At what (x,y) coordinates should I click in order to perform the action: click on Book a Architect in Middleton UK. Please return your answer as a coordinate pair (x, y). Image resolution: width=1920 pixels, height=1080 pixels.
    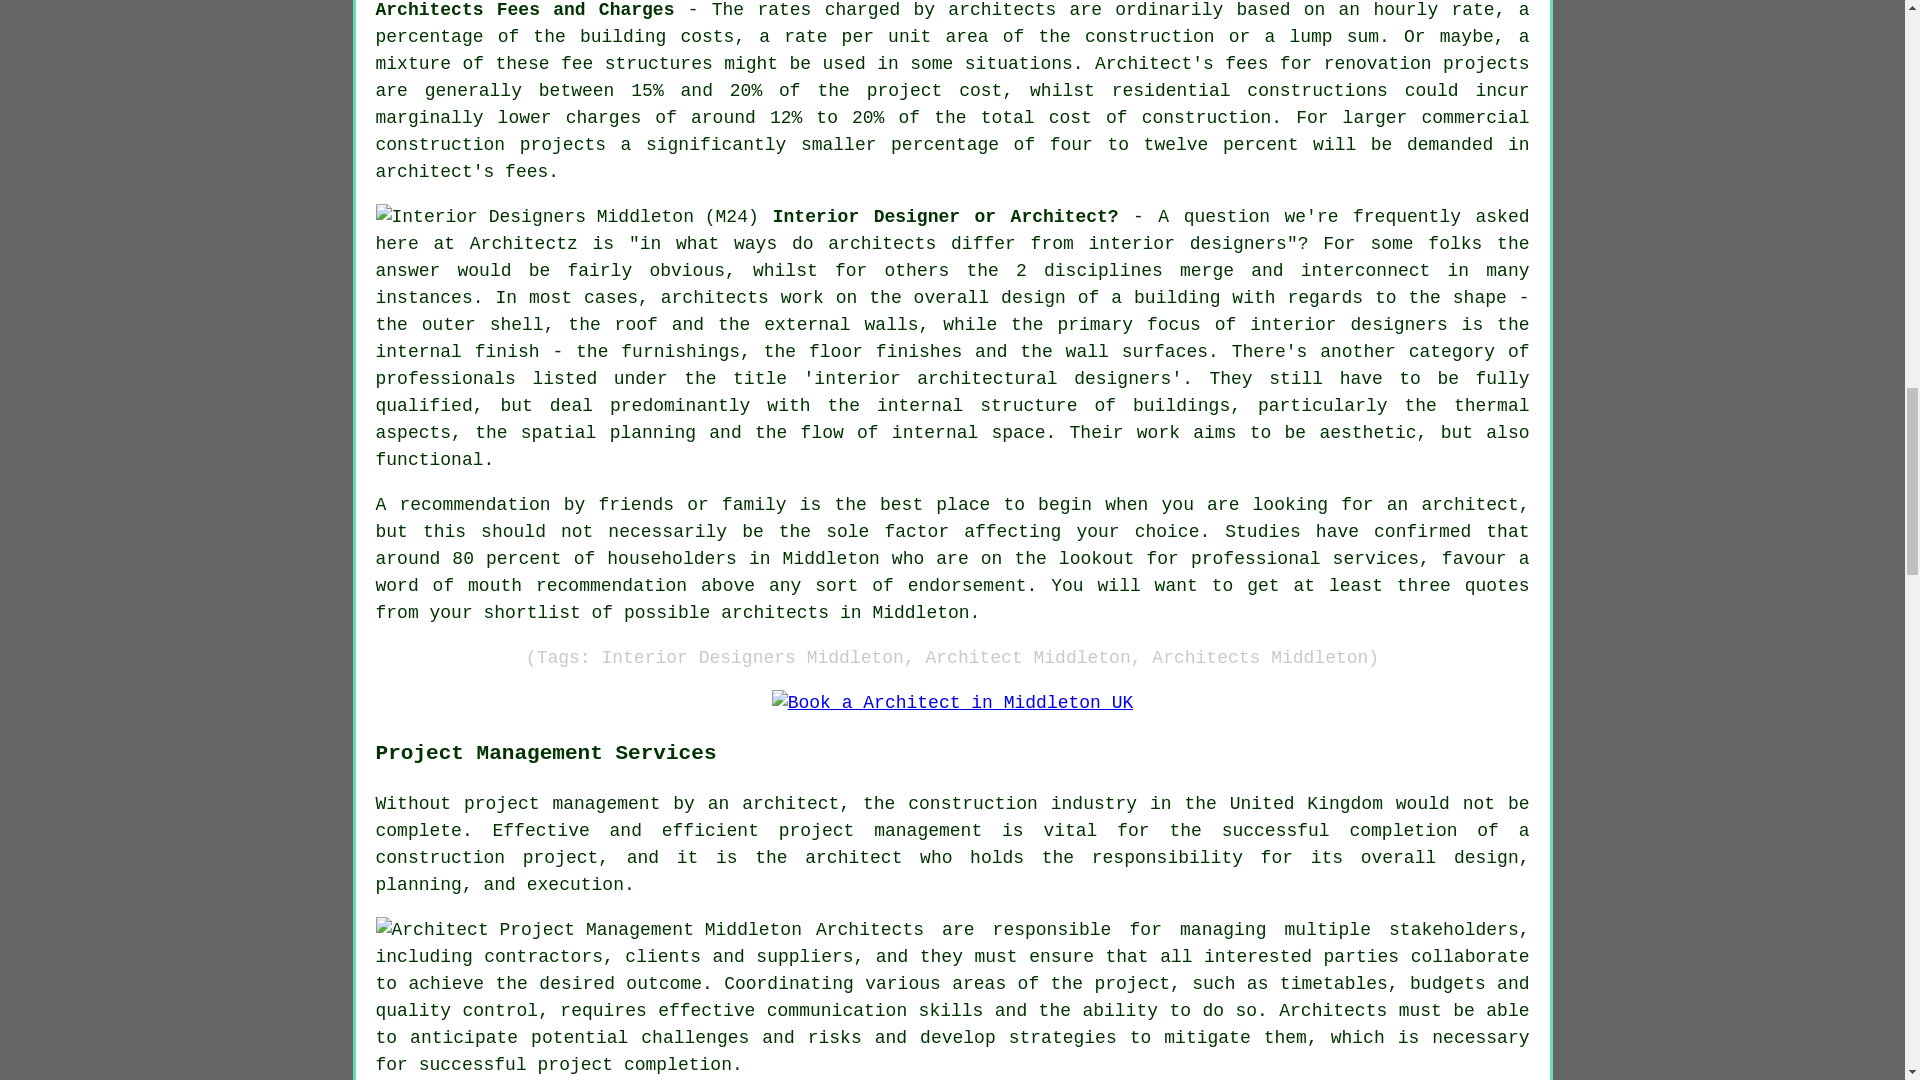
    Looking at the image, I should click on (952, 704).